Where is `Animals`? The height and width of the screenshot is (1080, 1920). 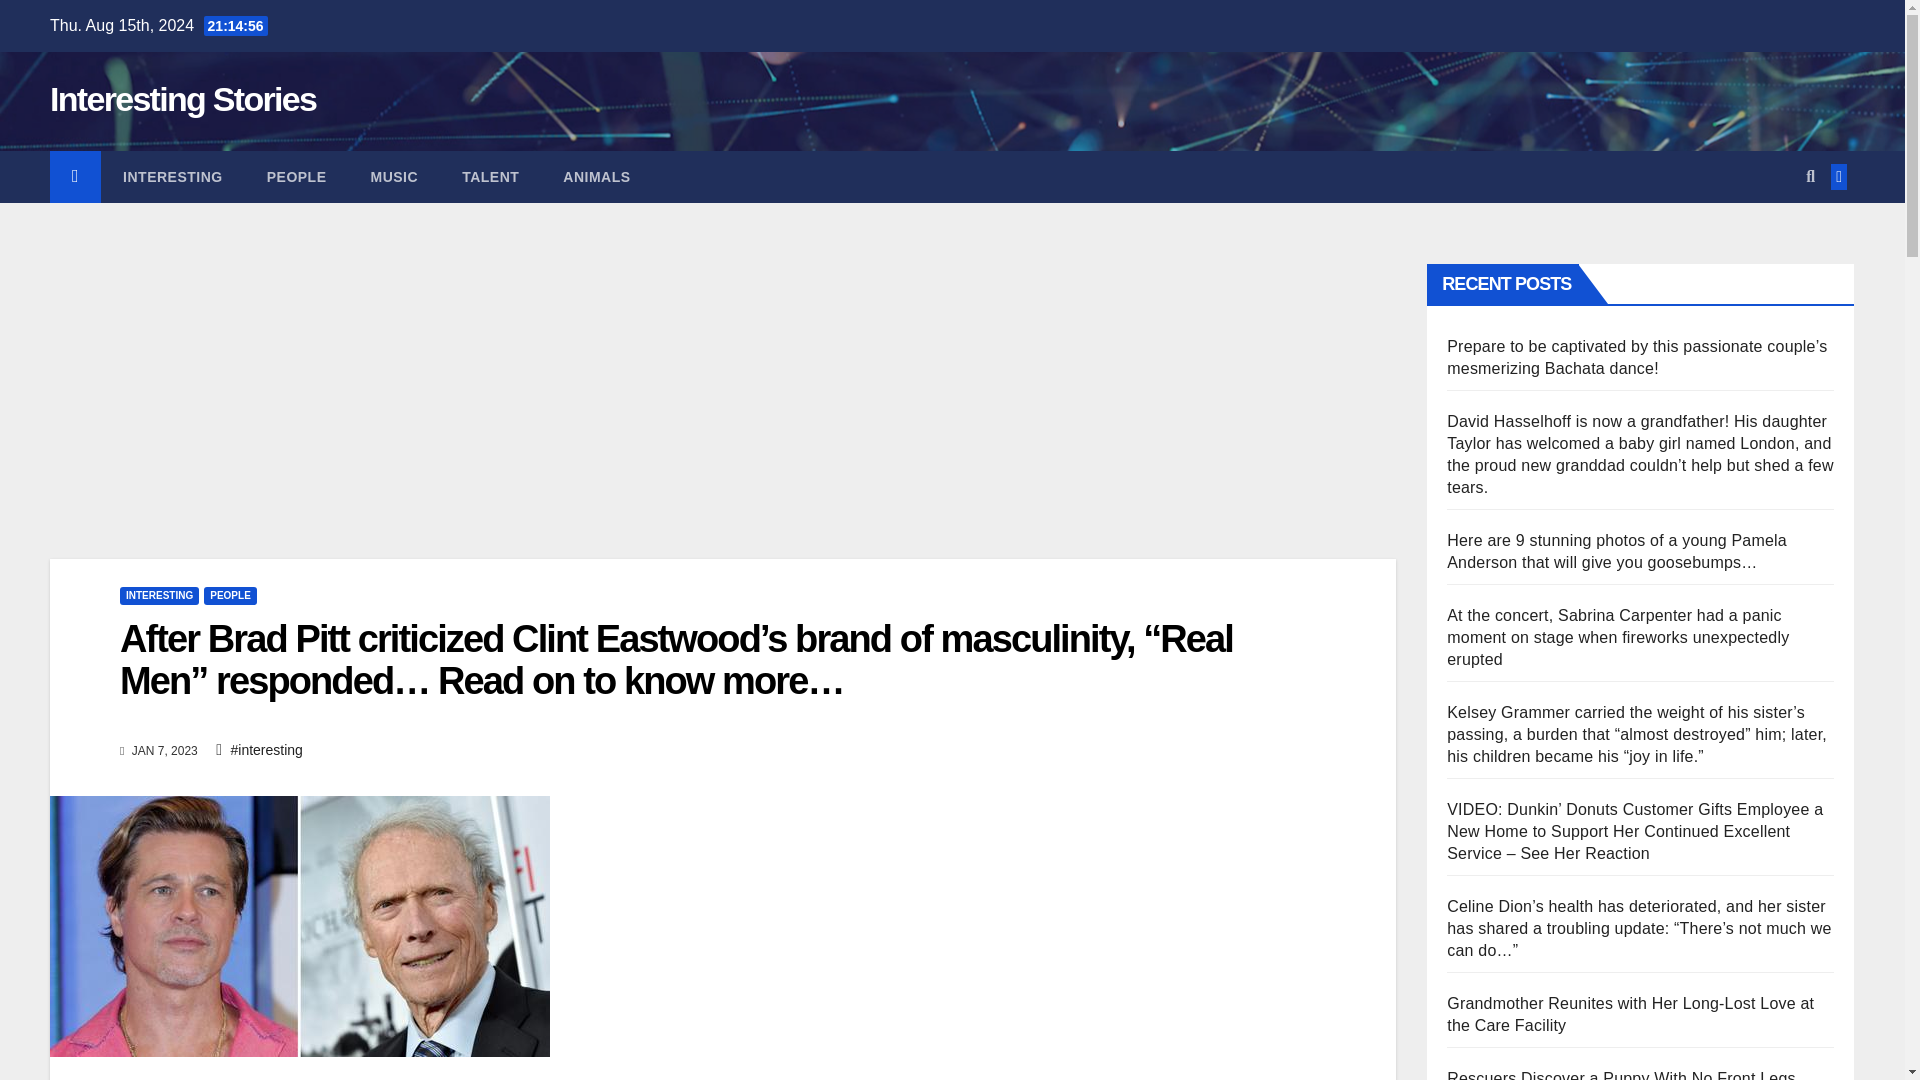 Animals is located at coordinates (596, 177).